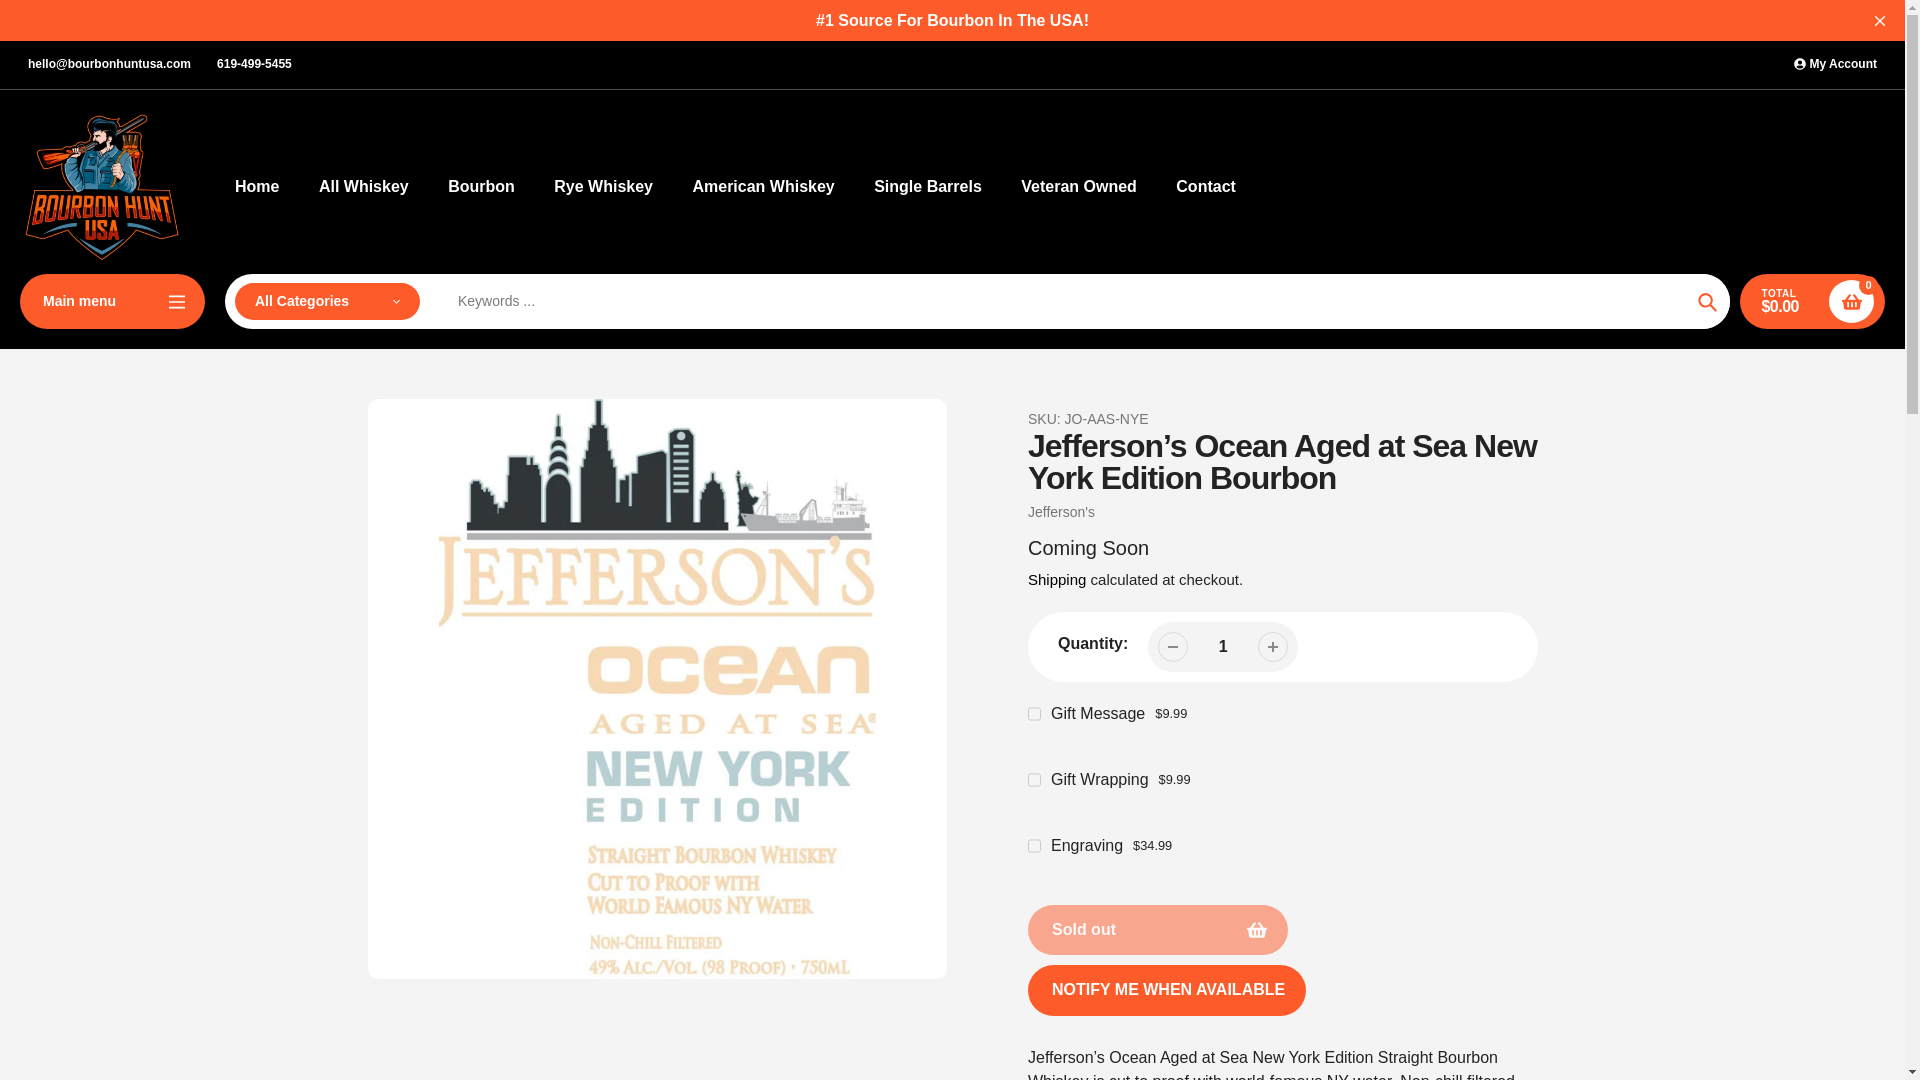  Describe the element at coordinates (363, 186) in the screenshot. I see `All Whiskey` at that location.